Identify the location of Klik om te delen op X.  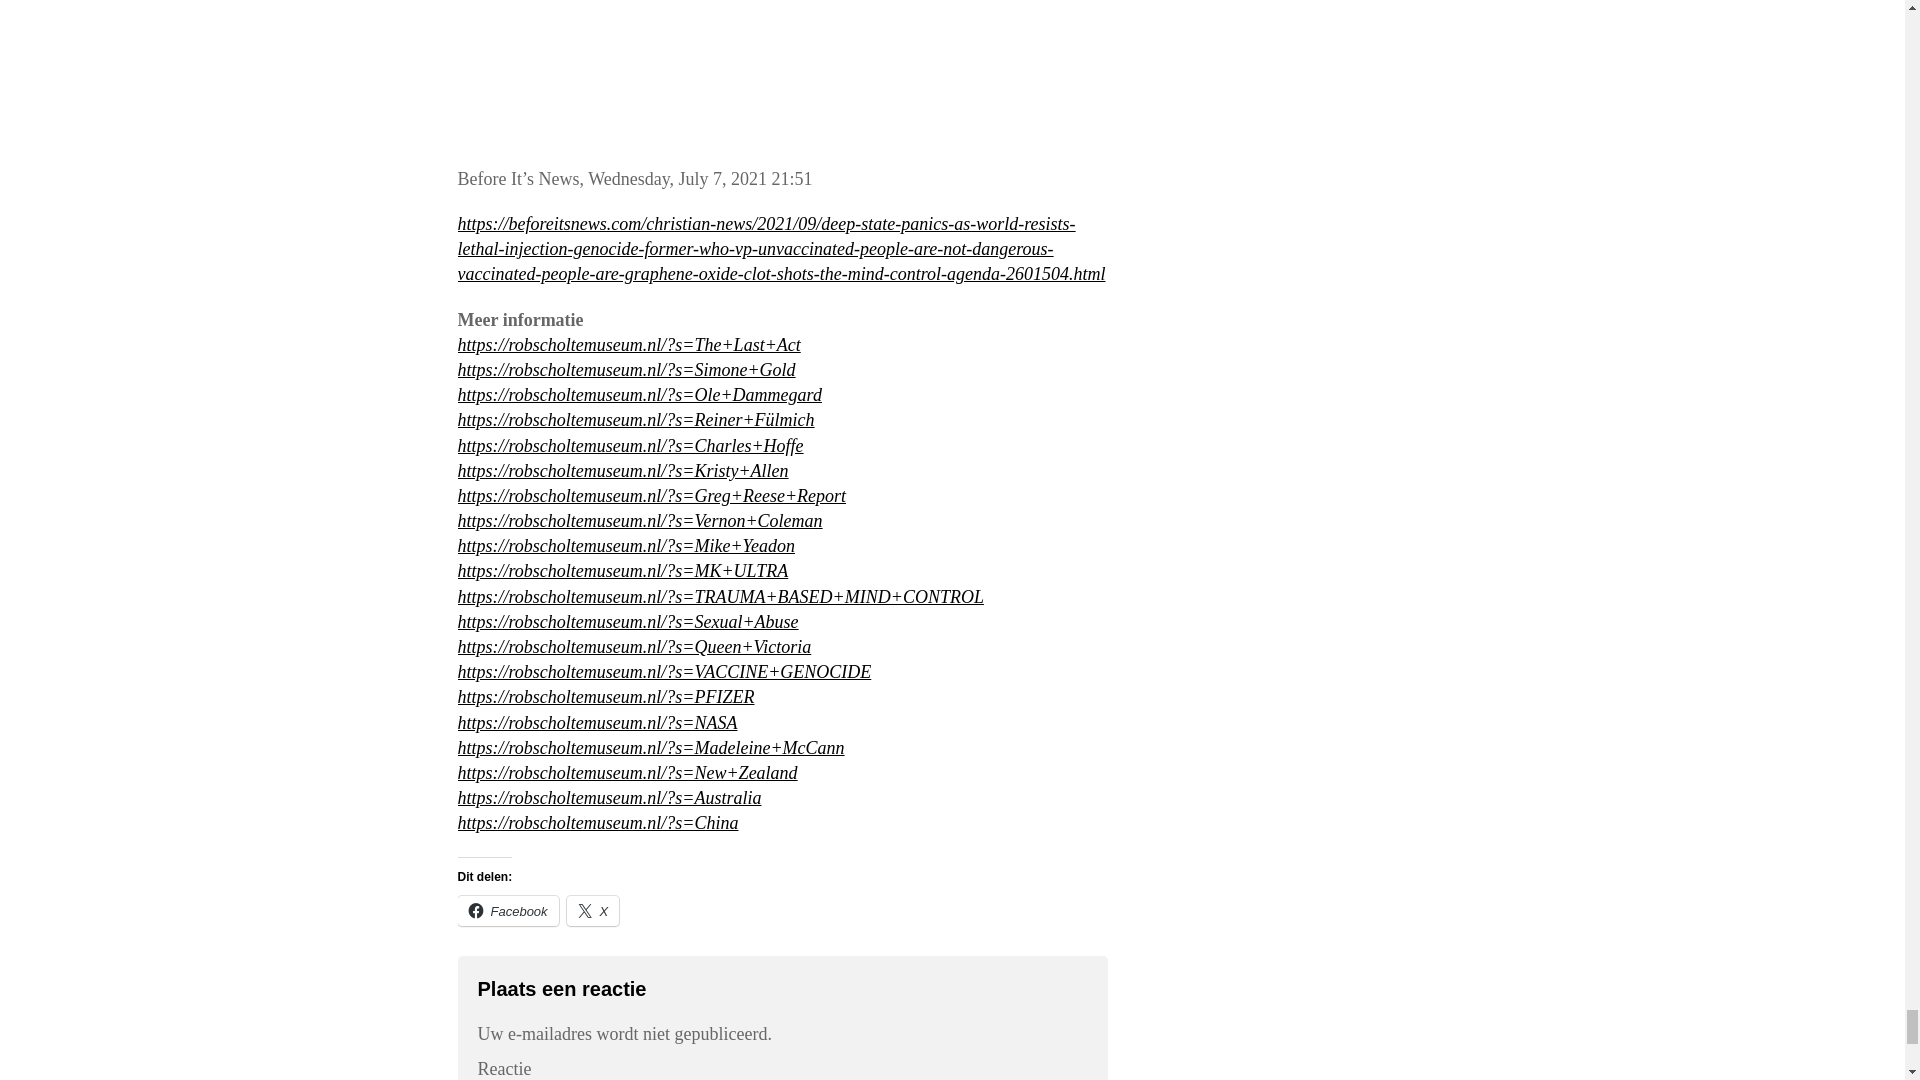
(593, 910).